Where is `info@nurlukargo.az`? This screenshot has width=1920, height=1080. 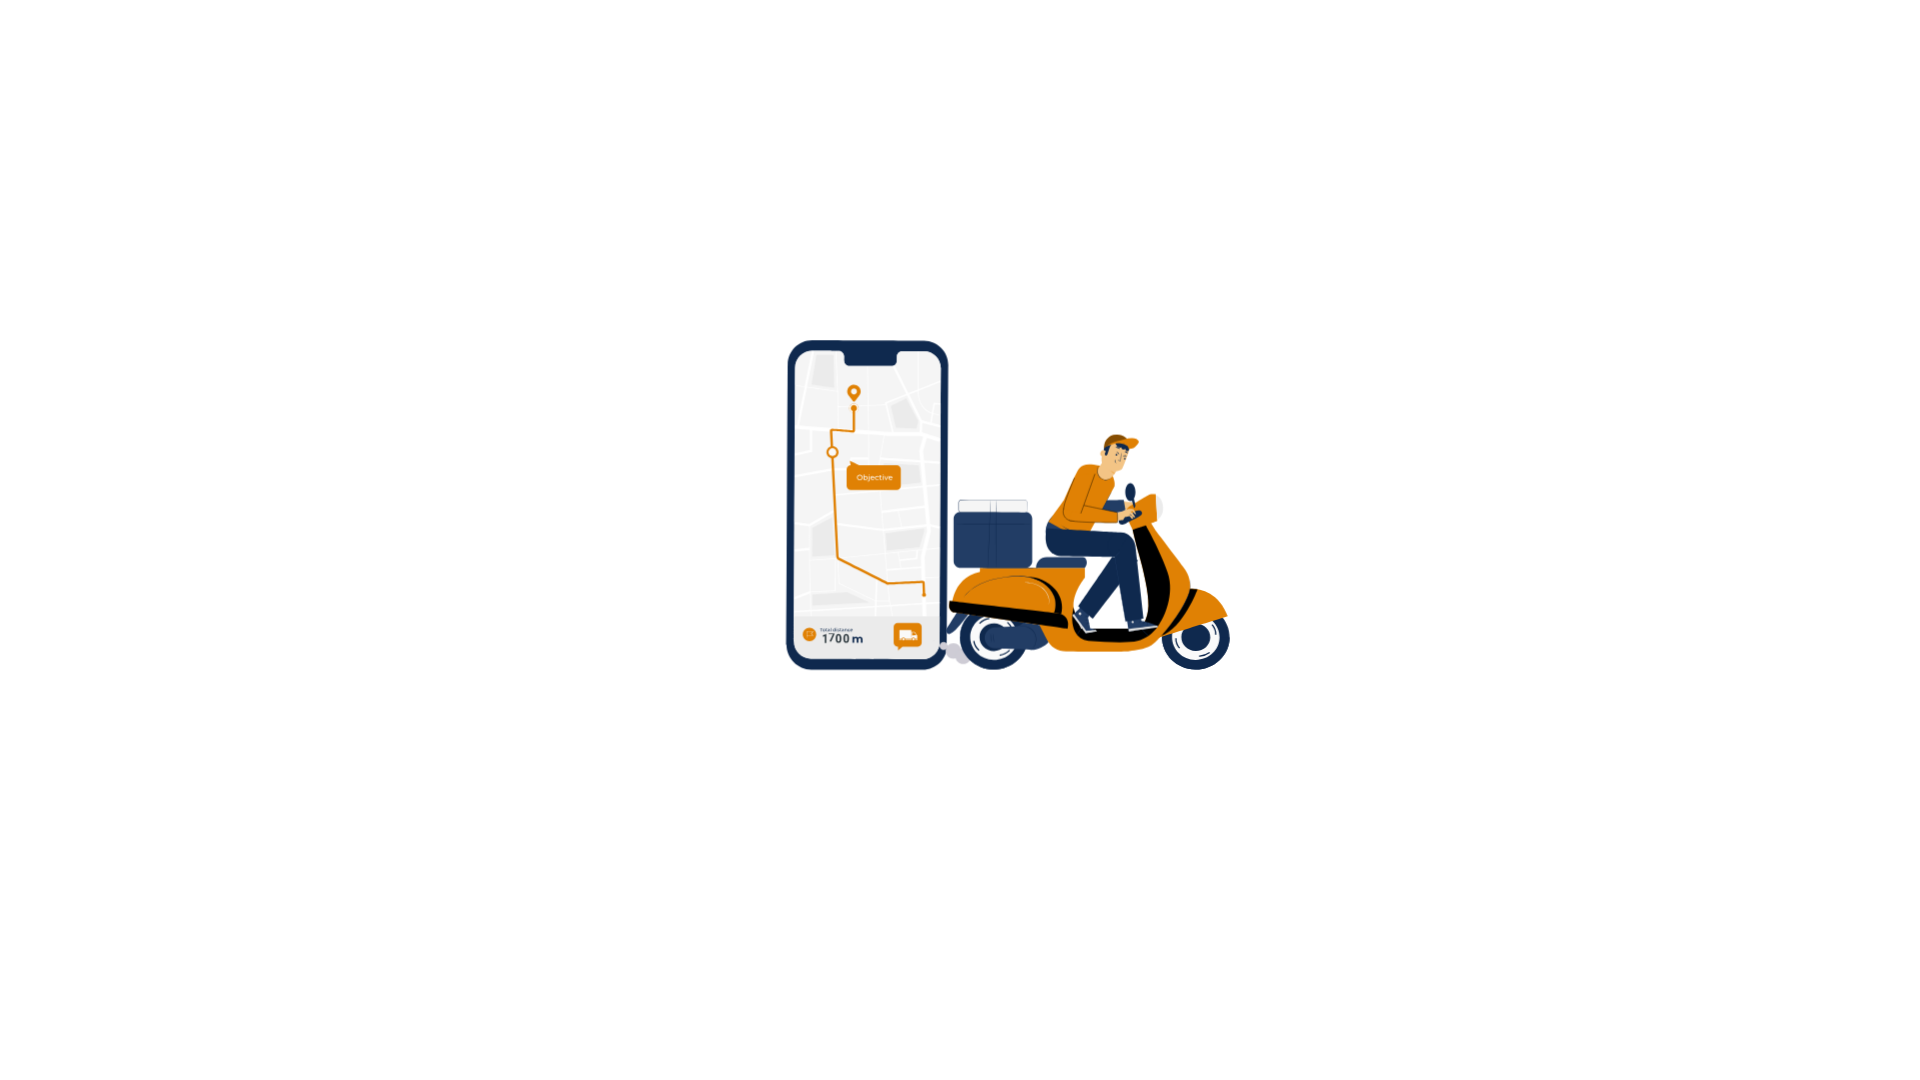 info@nurlukargo.az is located at coordinates (950, 1004).